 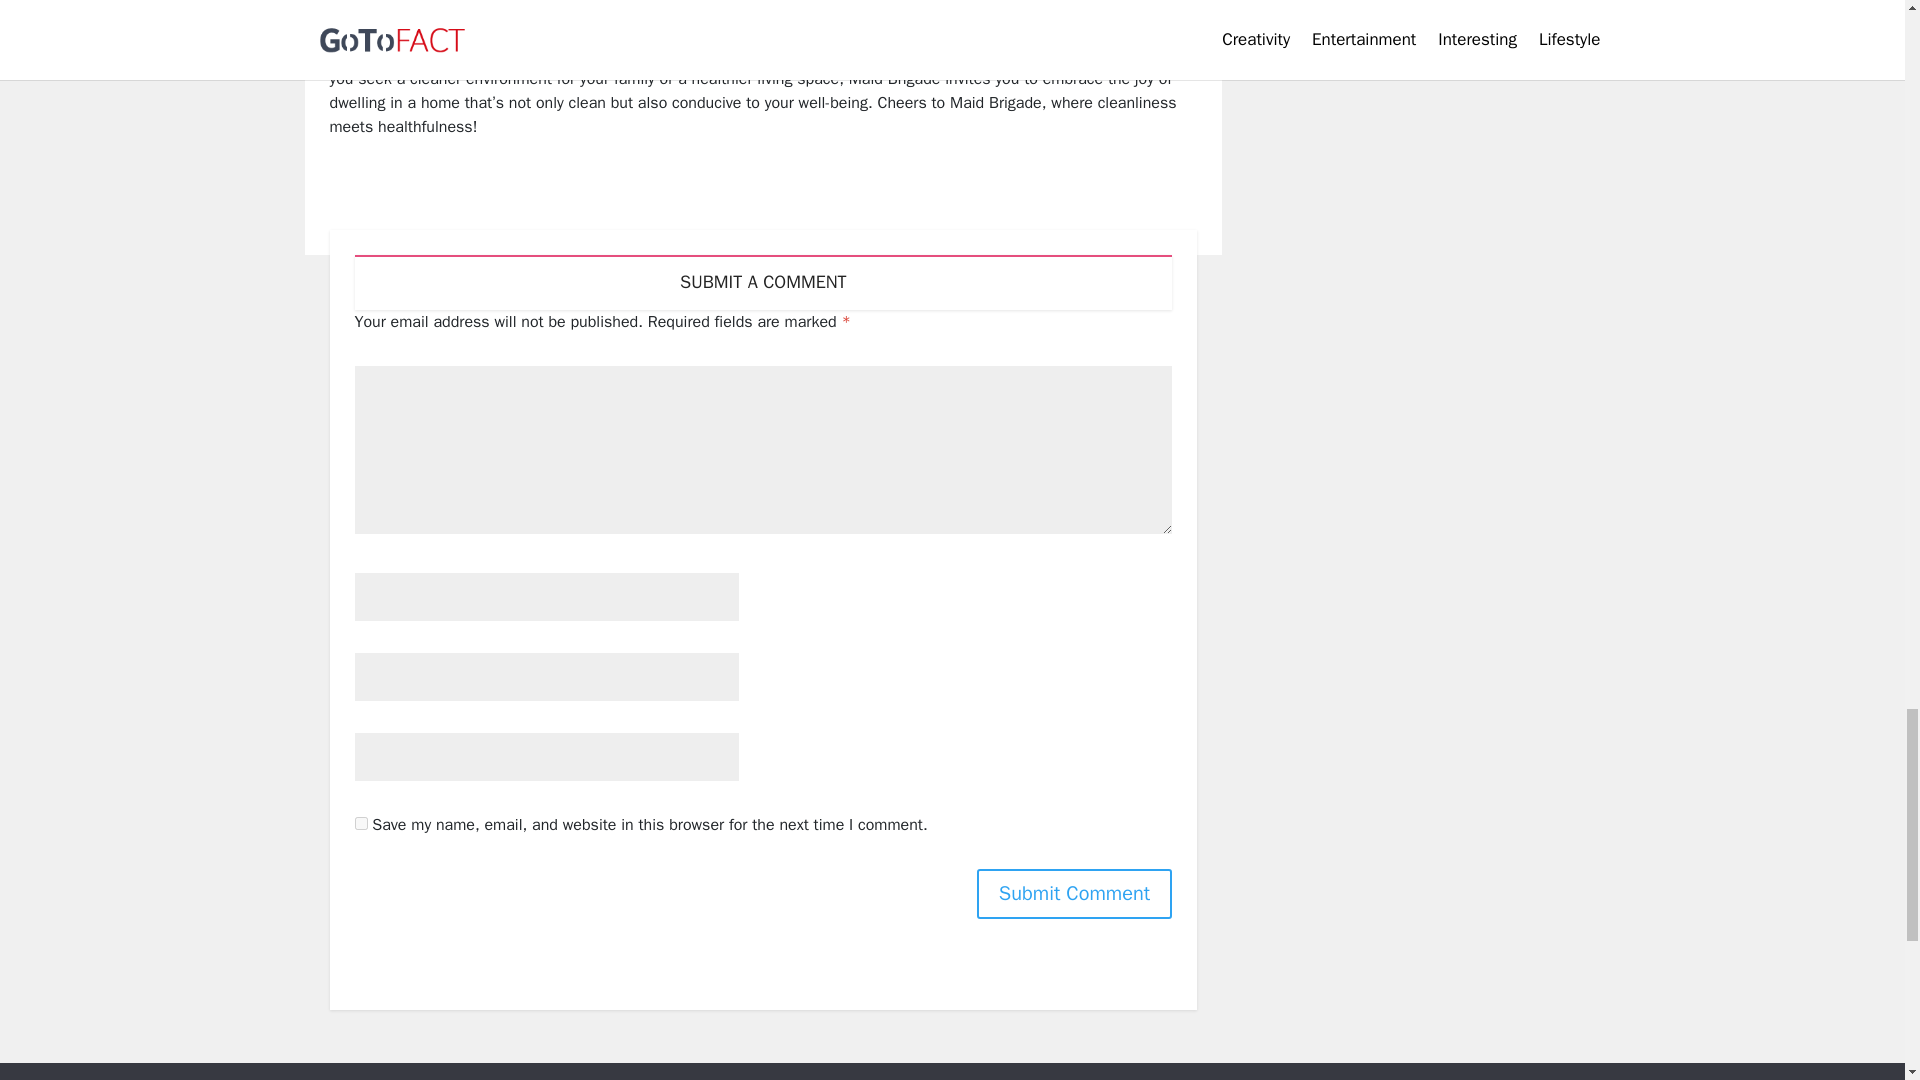 What do you see at coordinates (360, 823) in the screenshot?
I see `yes` at bounding box center [360, 823].